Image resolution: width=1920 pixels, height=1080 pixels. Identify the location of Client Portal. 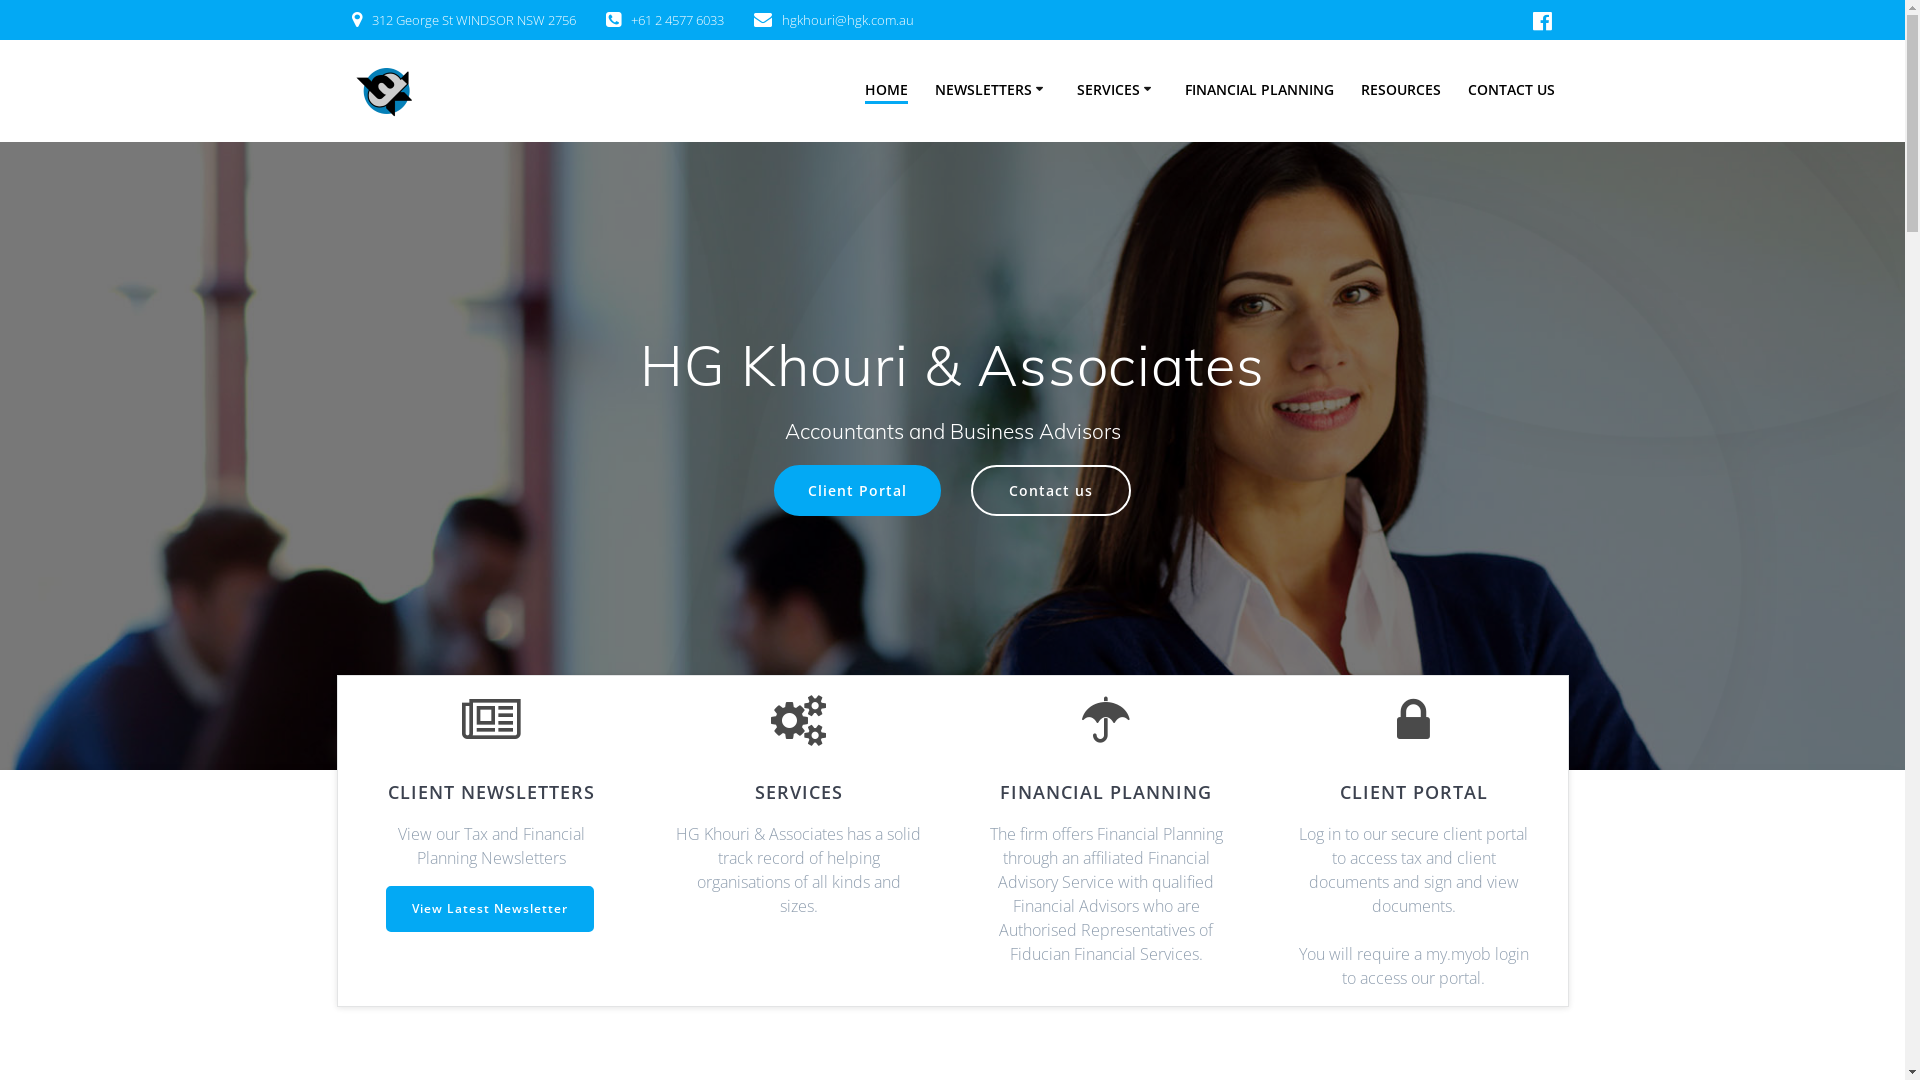
(858, 490).